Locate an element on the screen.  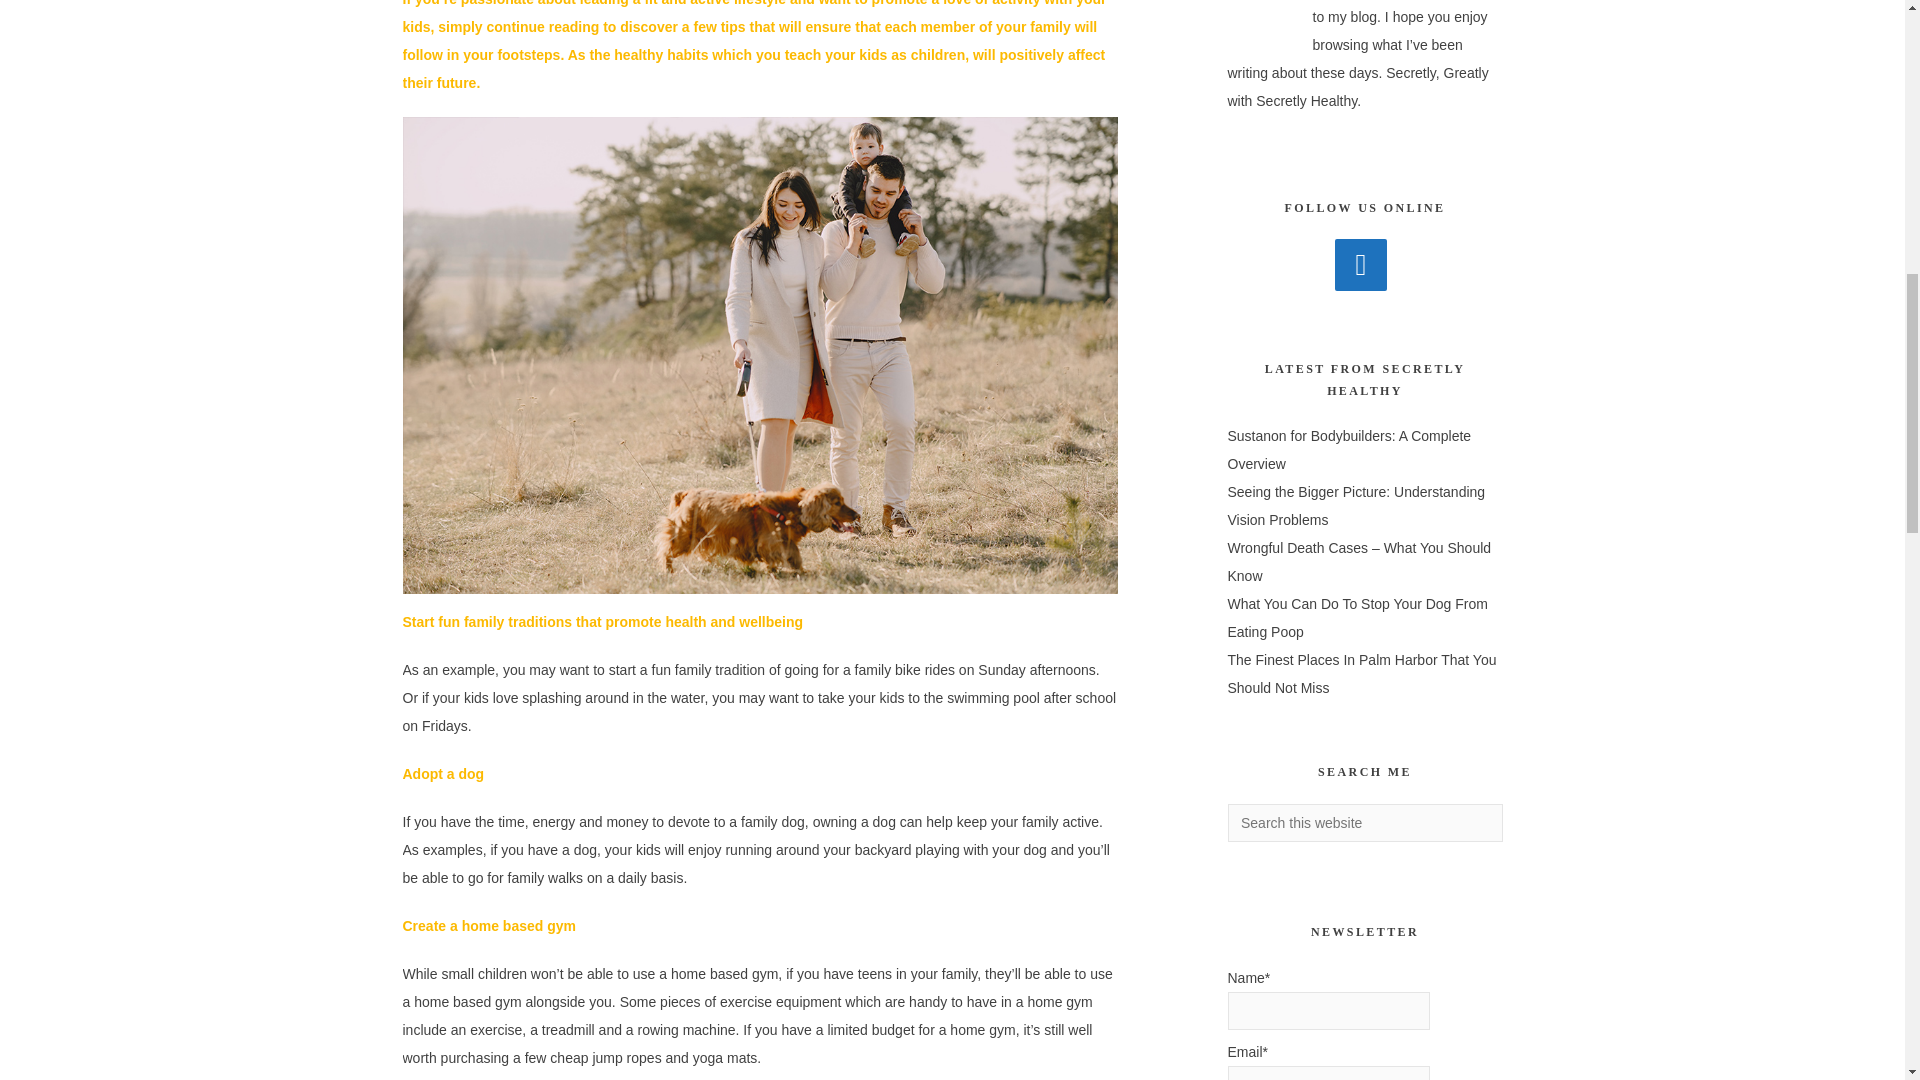
What You Can Do To Stop Your Dog From Eating Poop is located at coordinates (1358, 618).